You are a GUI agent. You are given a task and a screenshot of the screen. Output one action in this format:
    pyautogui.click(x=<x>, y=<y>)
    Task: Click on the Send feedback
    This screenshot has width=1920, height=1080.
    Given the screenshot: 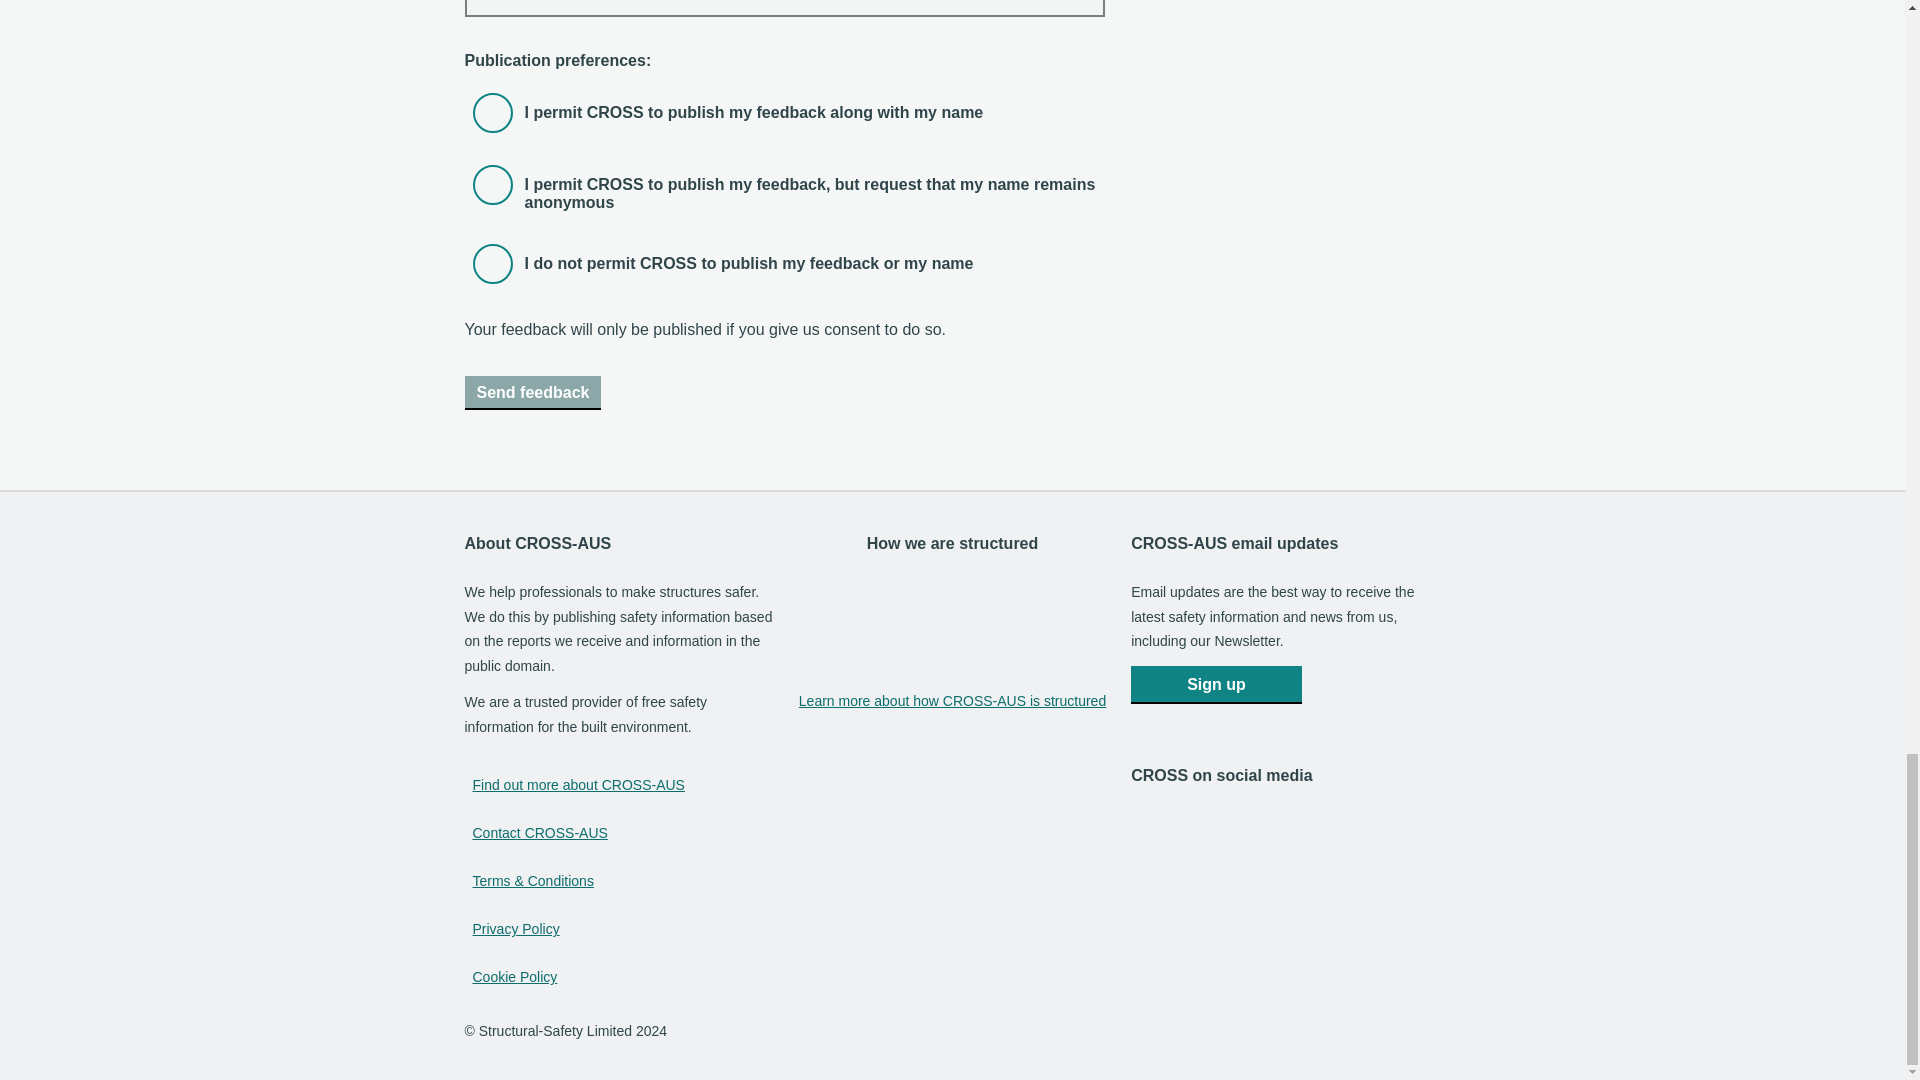 What is the action you would take?
    pyautogui.click(x=532, y=392)
    